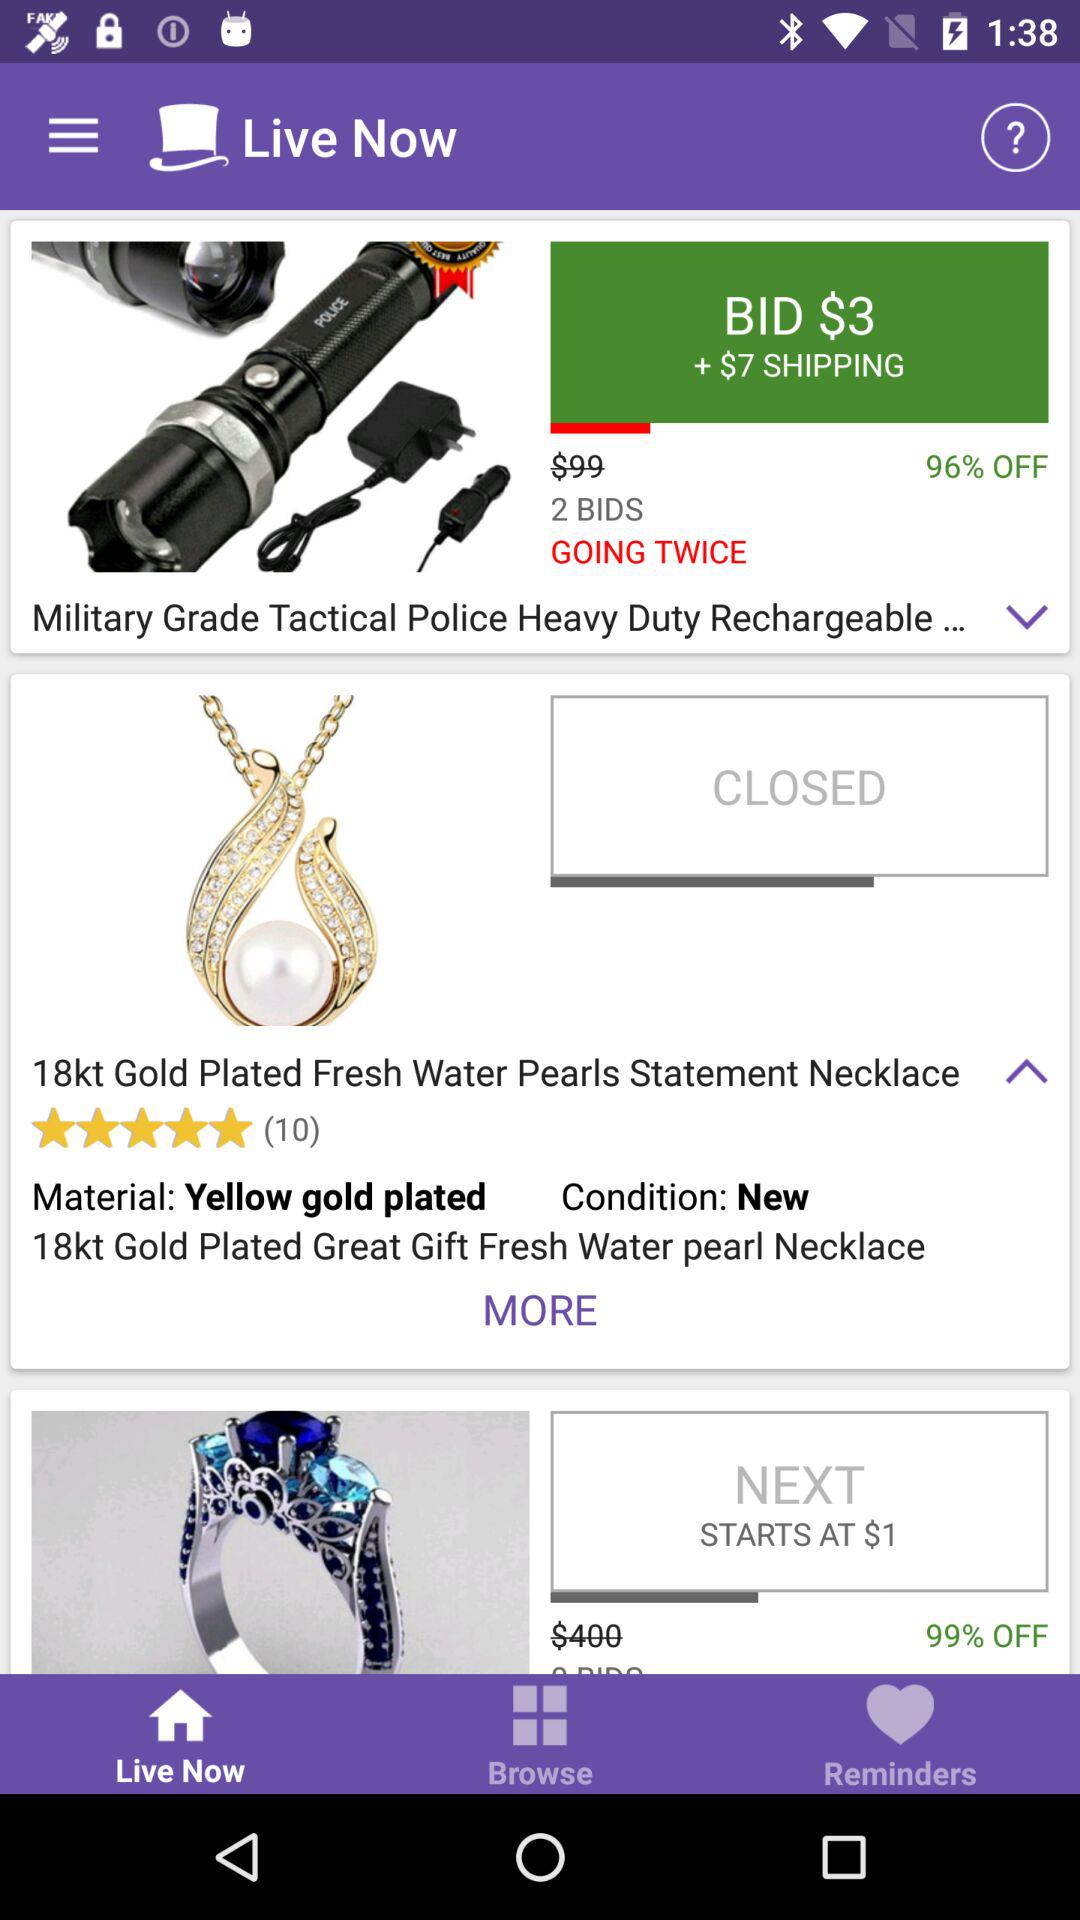  I want to click on turn off item below the military grade tactical icon, so click(799, 786).